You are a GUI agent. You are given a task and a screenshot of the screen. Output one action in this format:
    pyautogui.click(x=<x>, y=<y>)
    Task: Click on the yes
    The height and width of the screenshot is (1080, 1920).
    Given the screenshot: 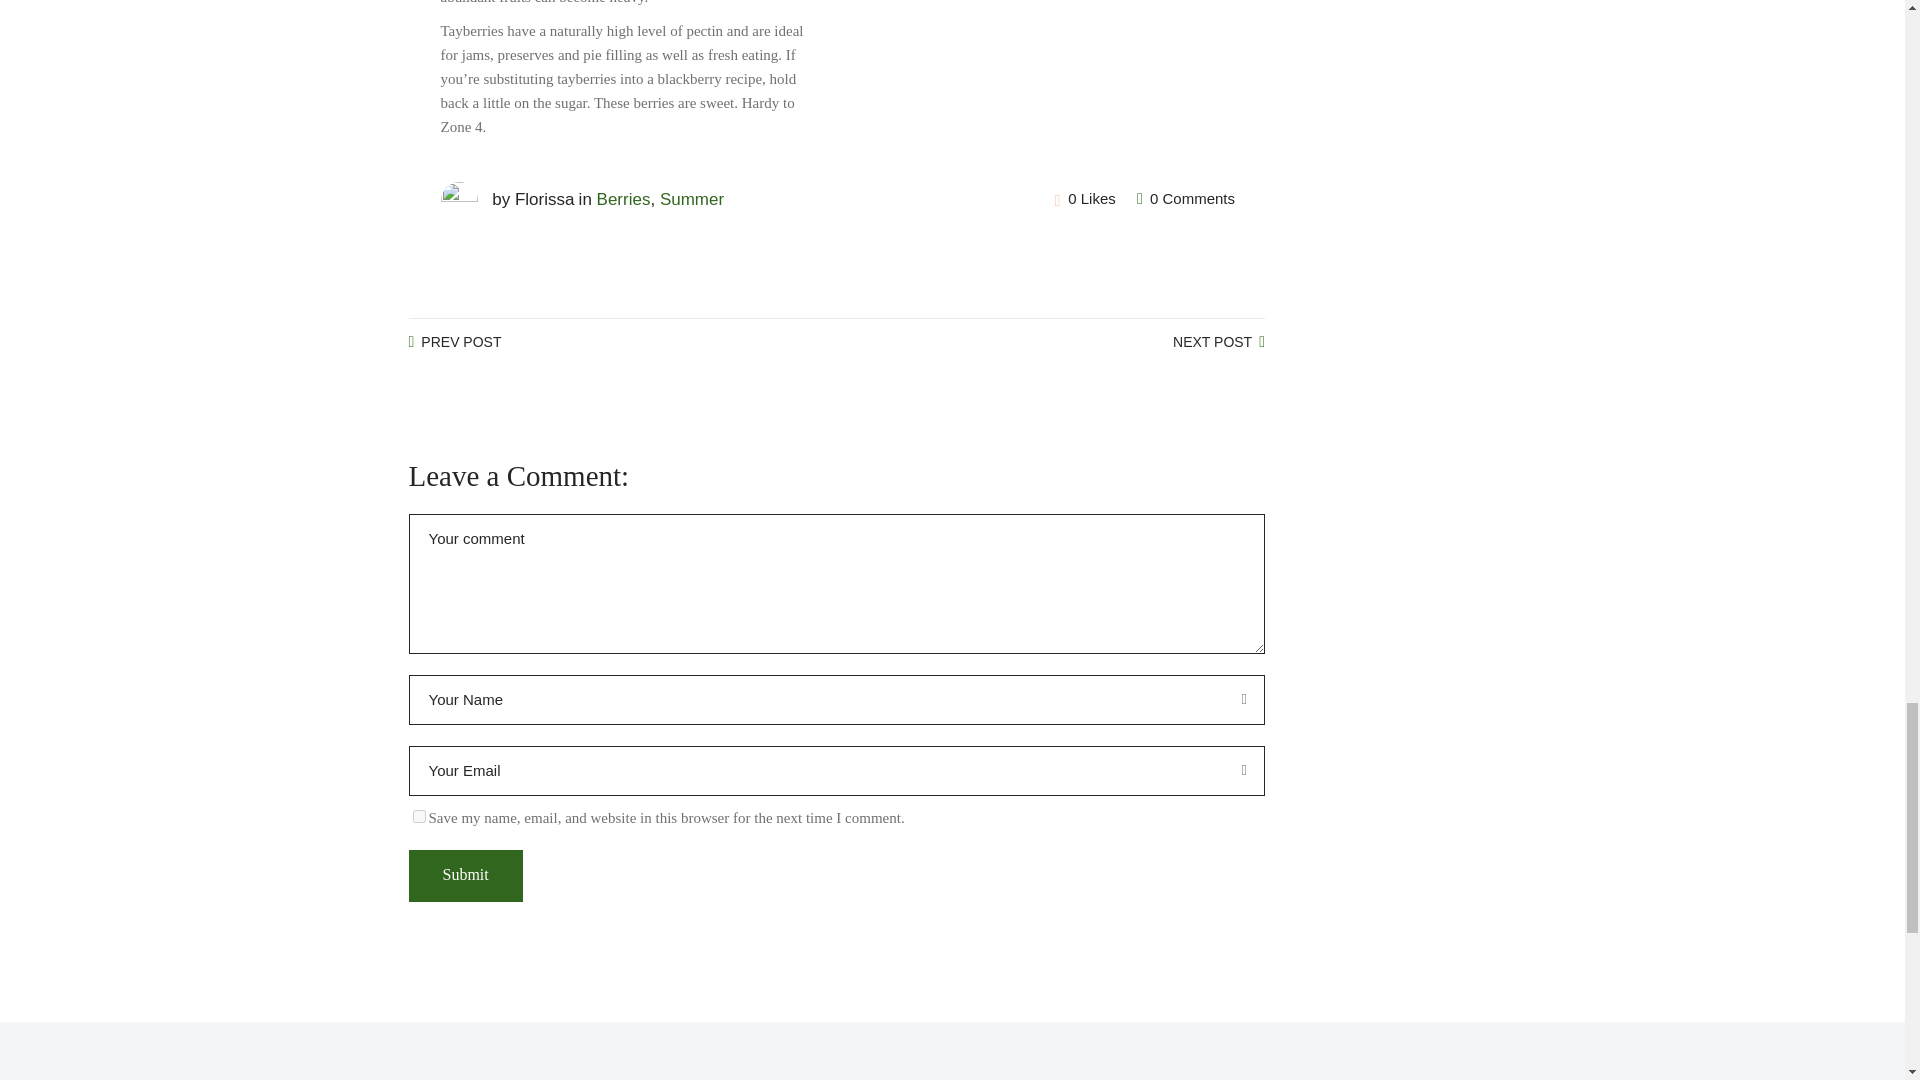 What is the action you would take?
    pyautogui.click(x=418, y=816)
    